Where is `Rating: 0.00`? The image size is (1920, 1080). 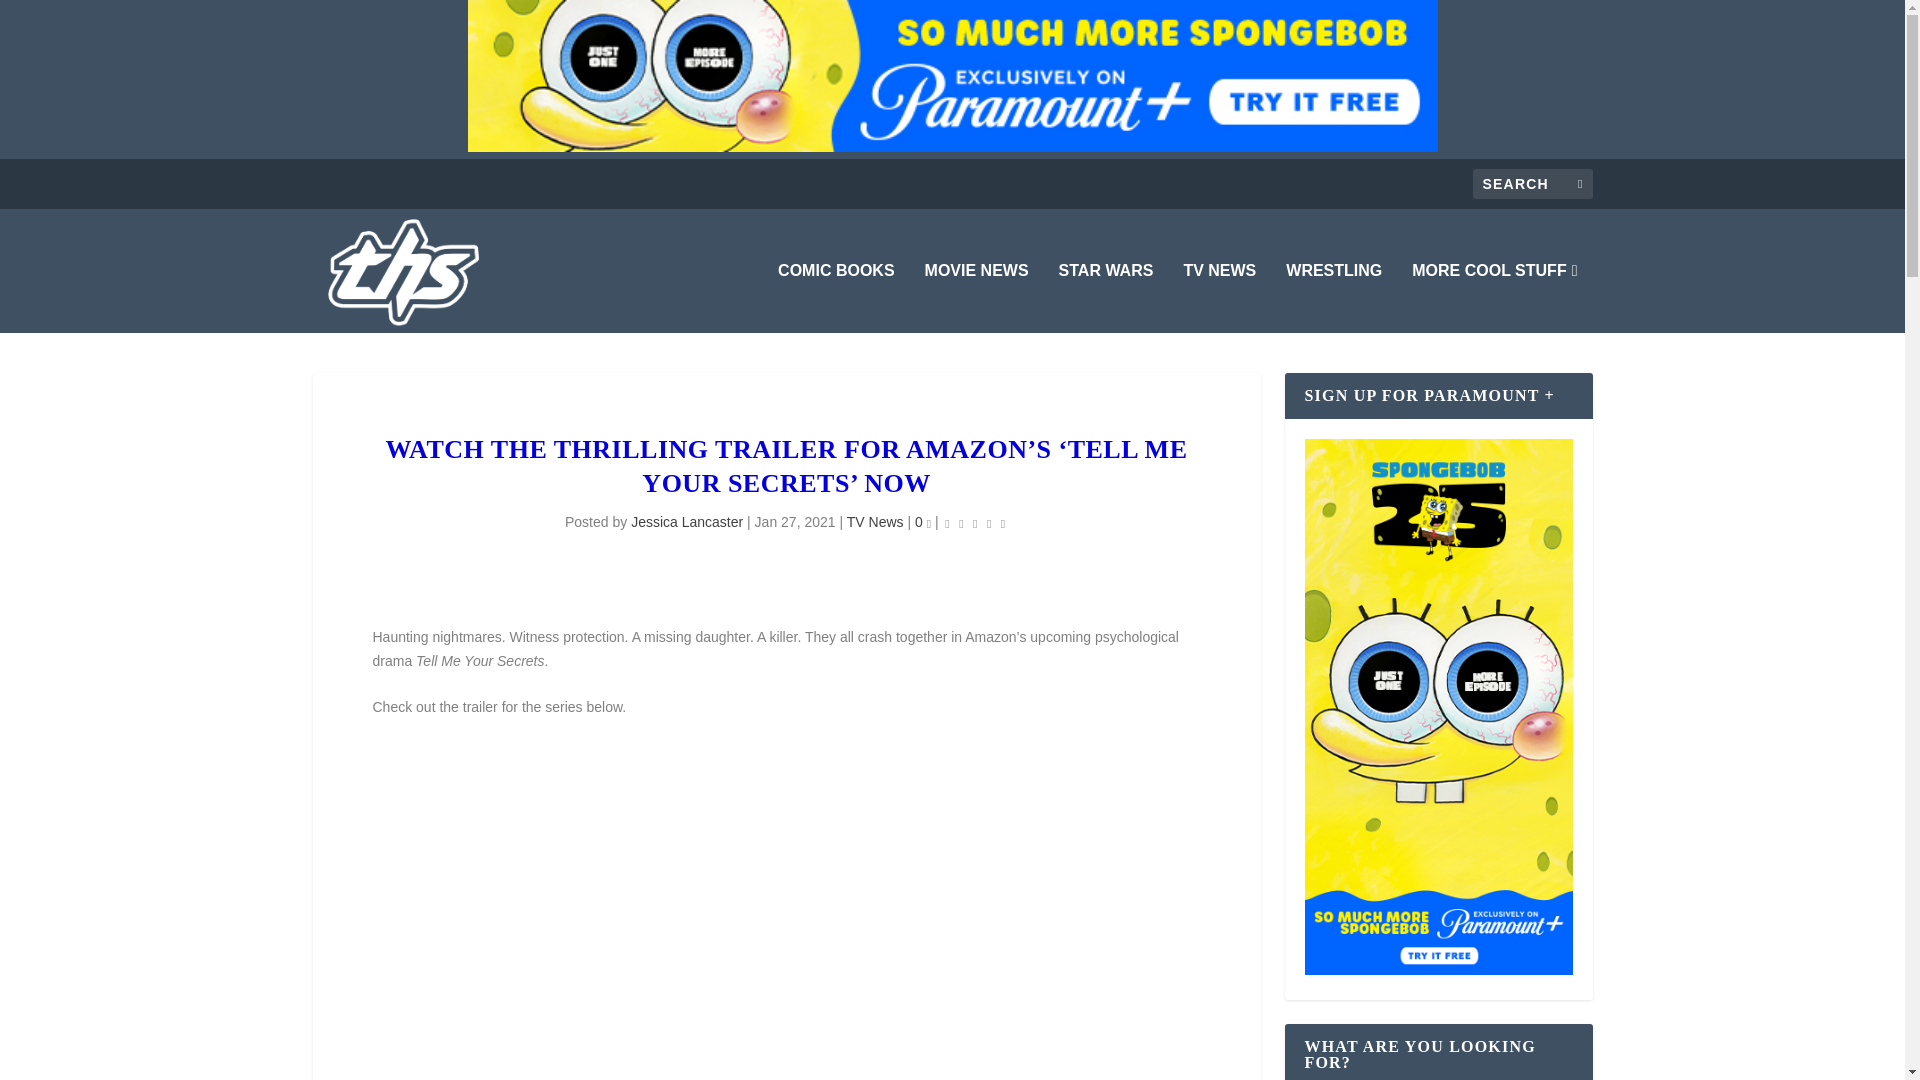 Rating: 0.00 is located at coordinates (975, 522).